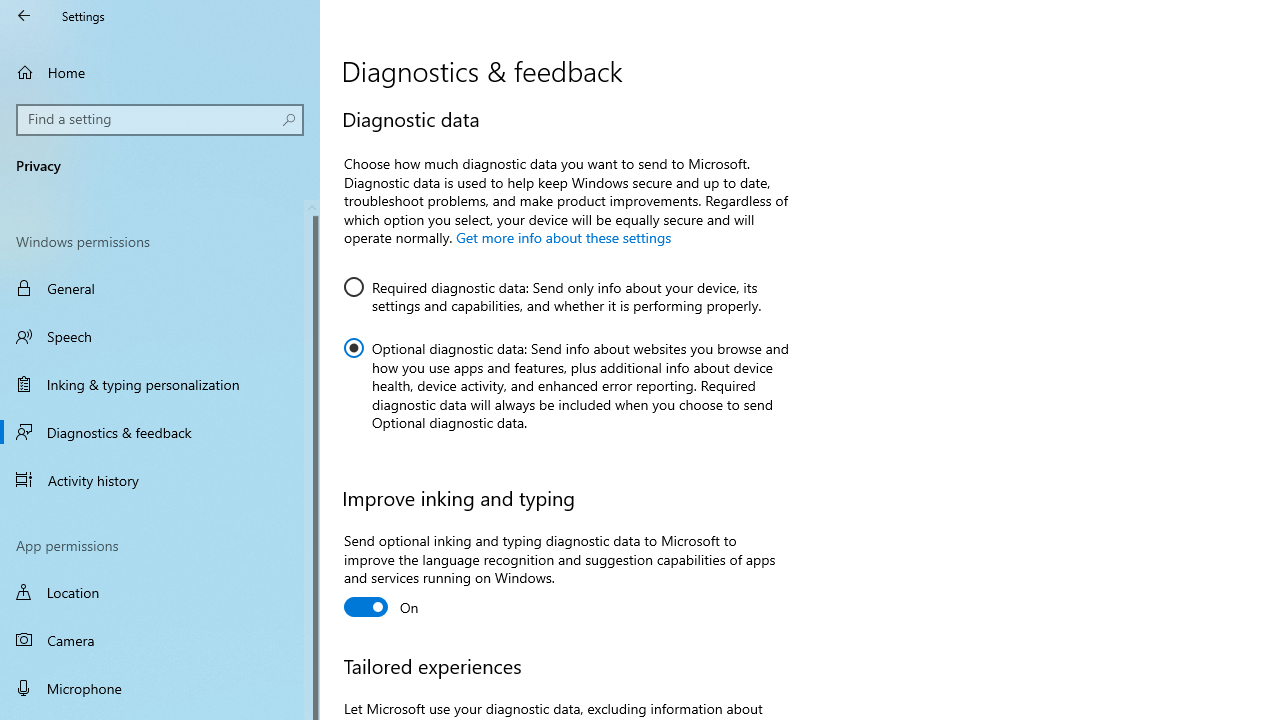 The width and height of the screenshot is (1280, 720). I want to click on Activity history, so click(160, 479).